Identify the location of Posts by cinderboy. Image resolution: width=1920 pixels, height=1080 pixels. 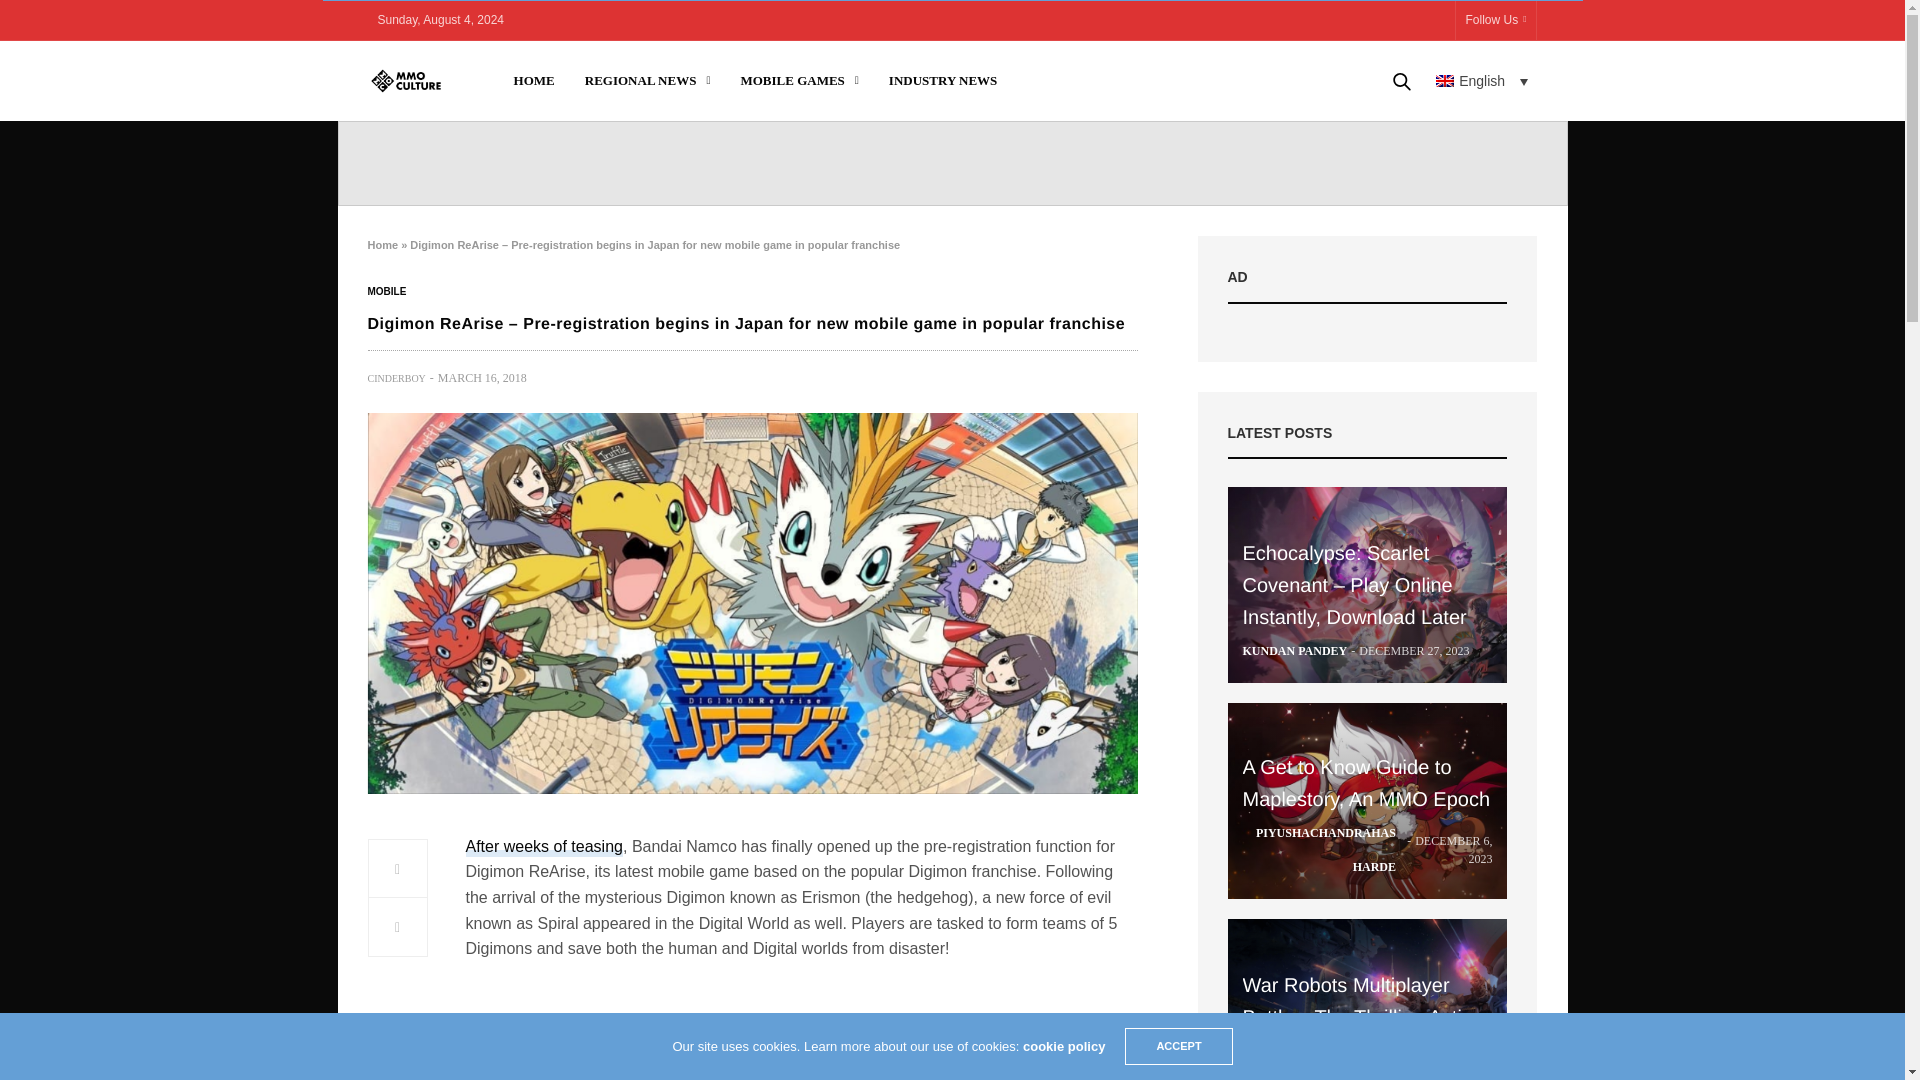
(397, 378).